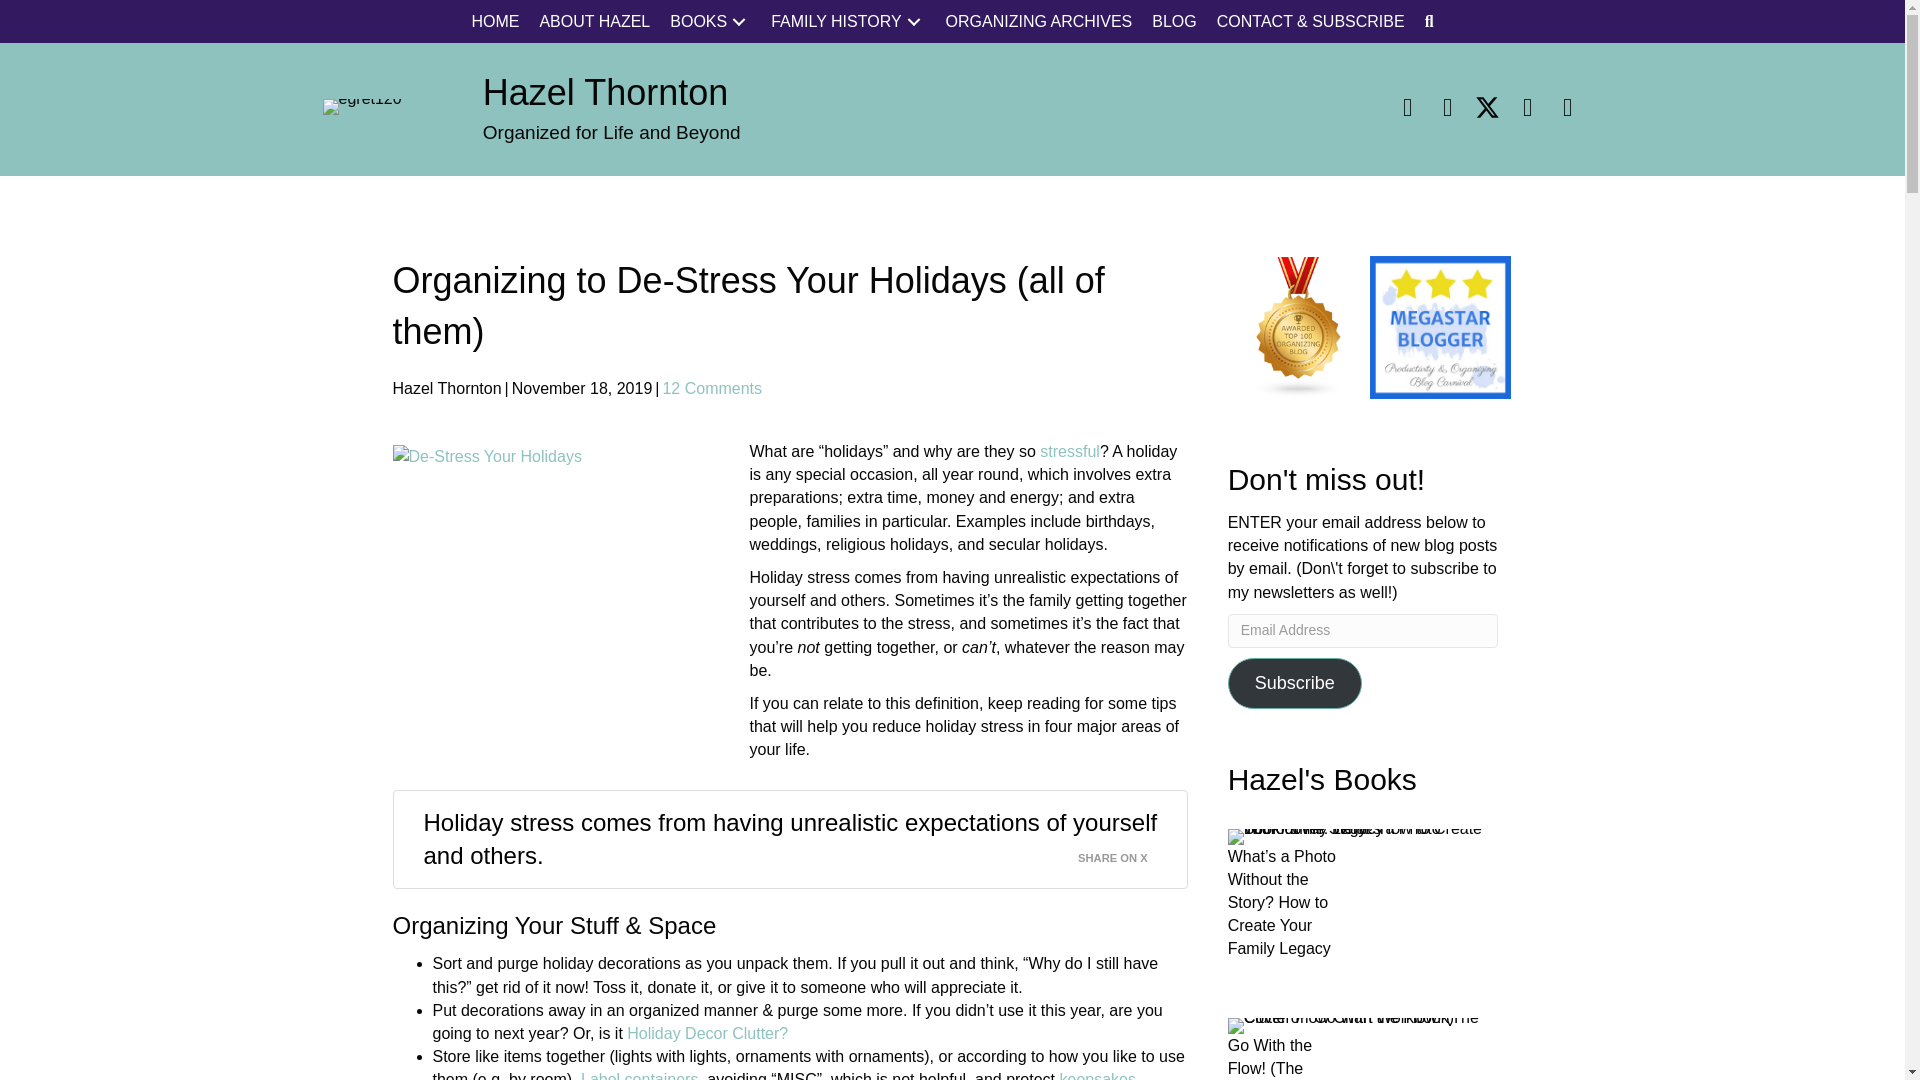  Describe the element at coordinates (494, 22) in the screenshot. I see `HOME` at that location.